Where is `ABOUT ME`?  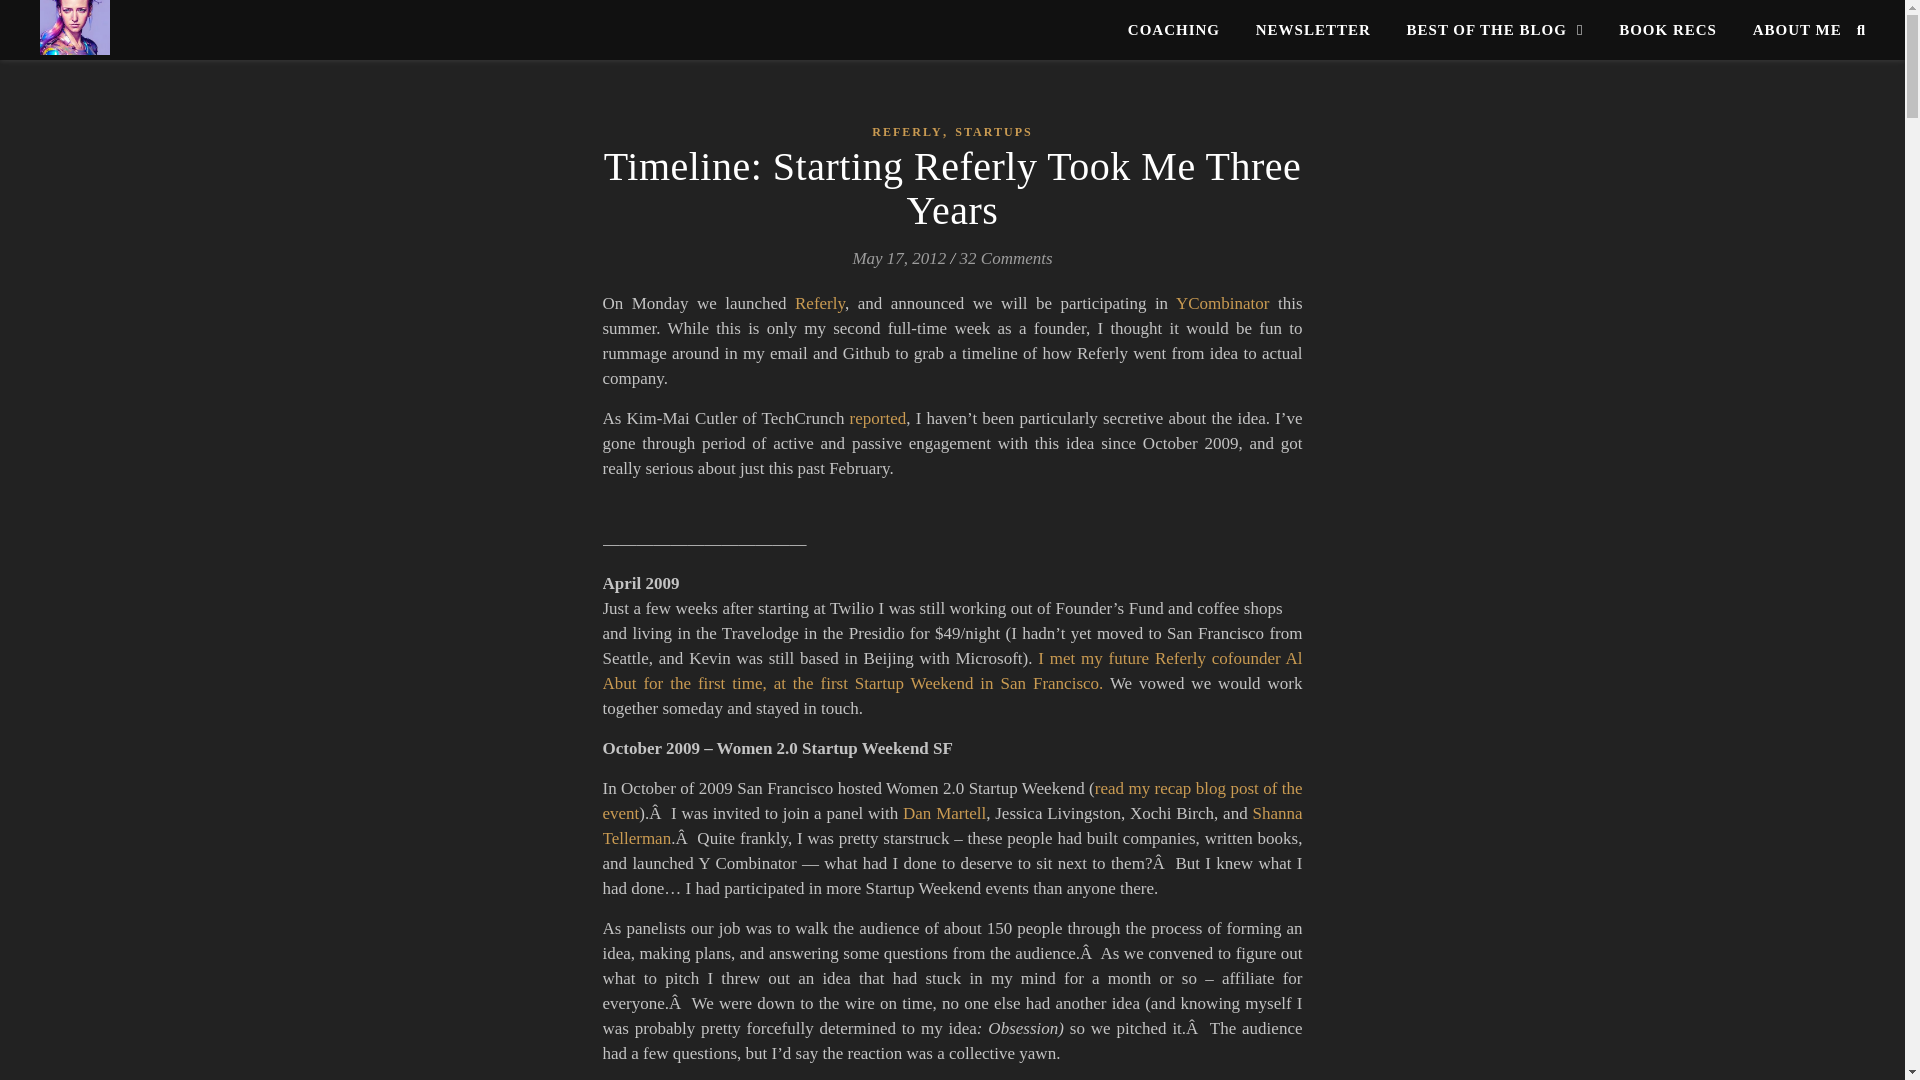
ABOUT ME is located at coordinates (1789, 30).